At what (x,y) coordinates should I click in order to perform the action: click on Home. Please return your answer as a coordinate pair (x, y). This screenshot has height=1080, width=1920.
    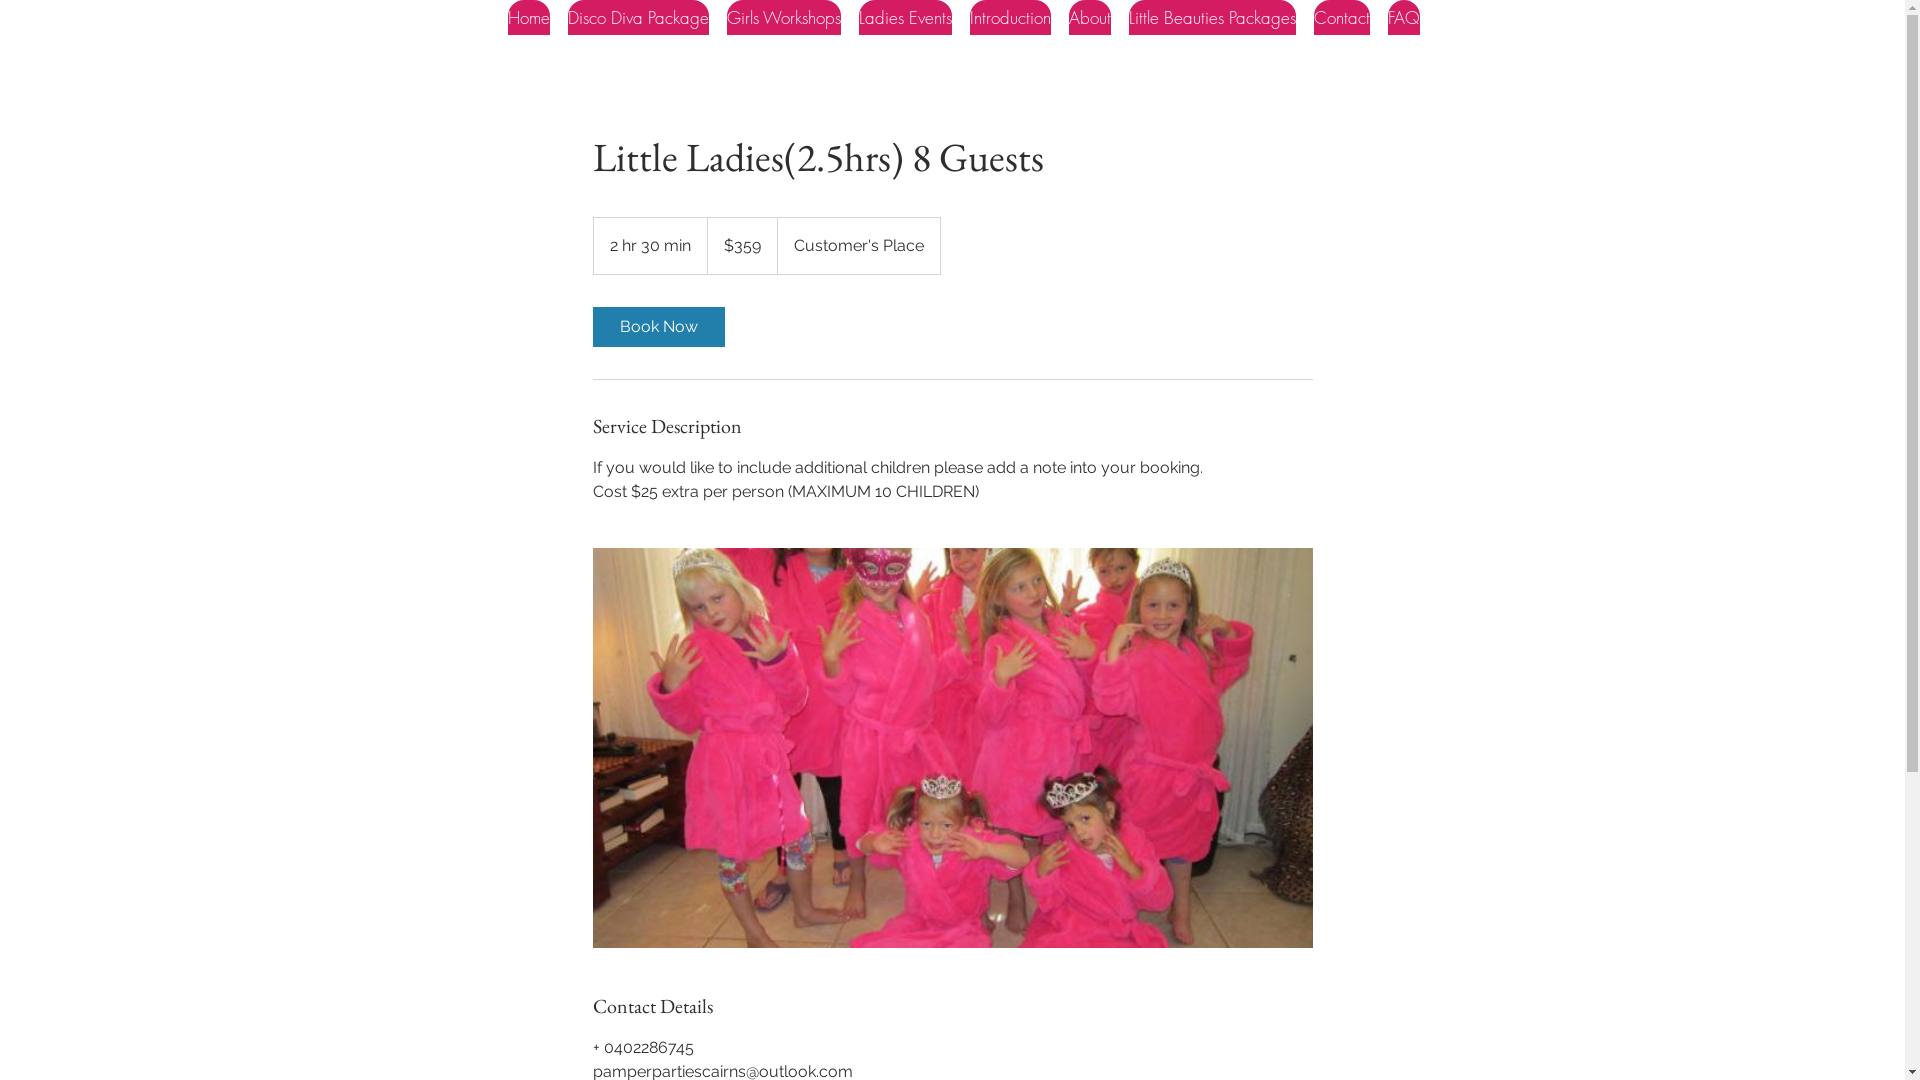
    Looking at the image, I should click on (529, 18).